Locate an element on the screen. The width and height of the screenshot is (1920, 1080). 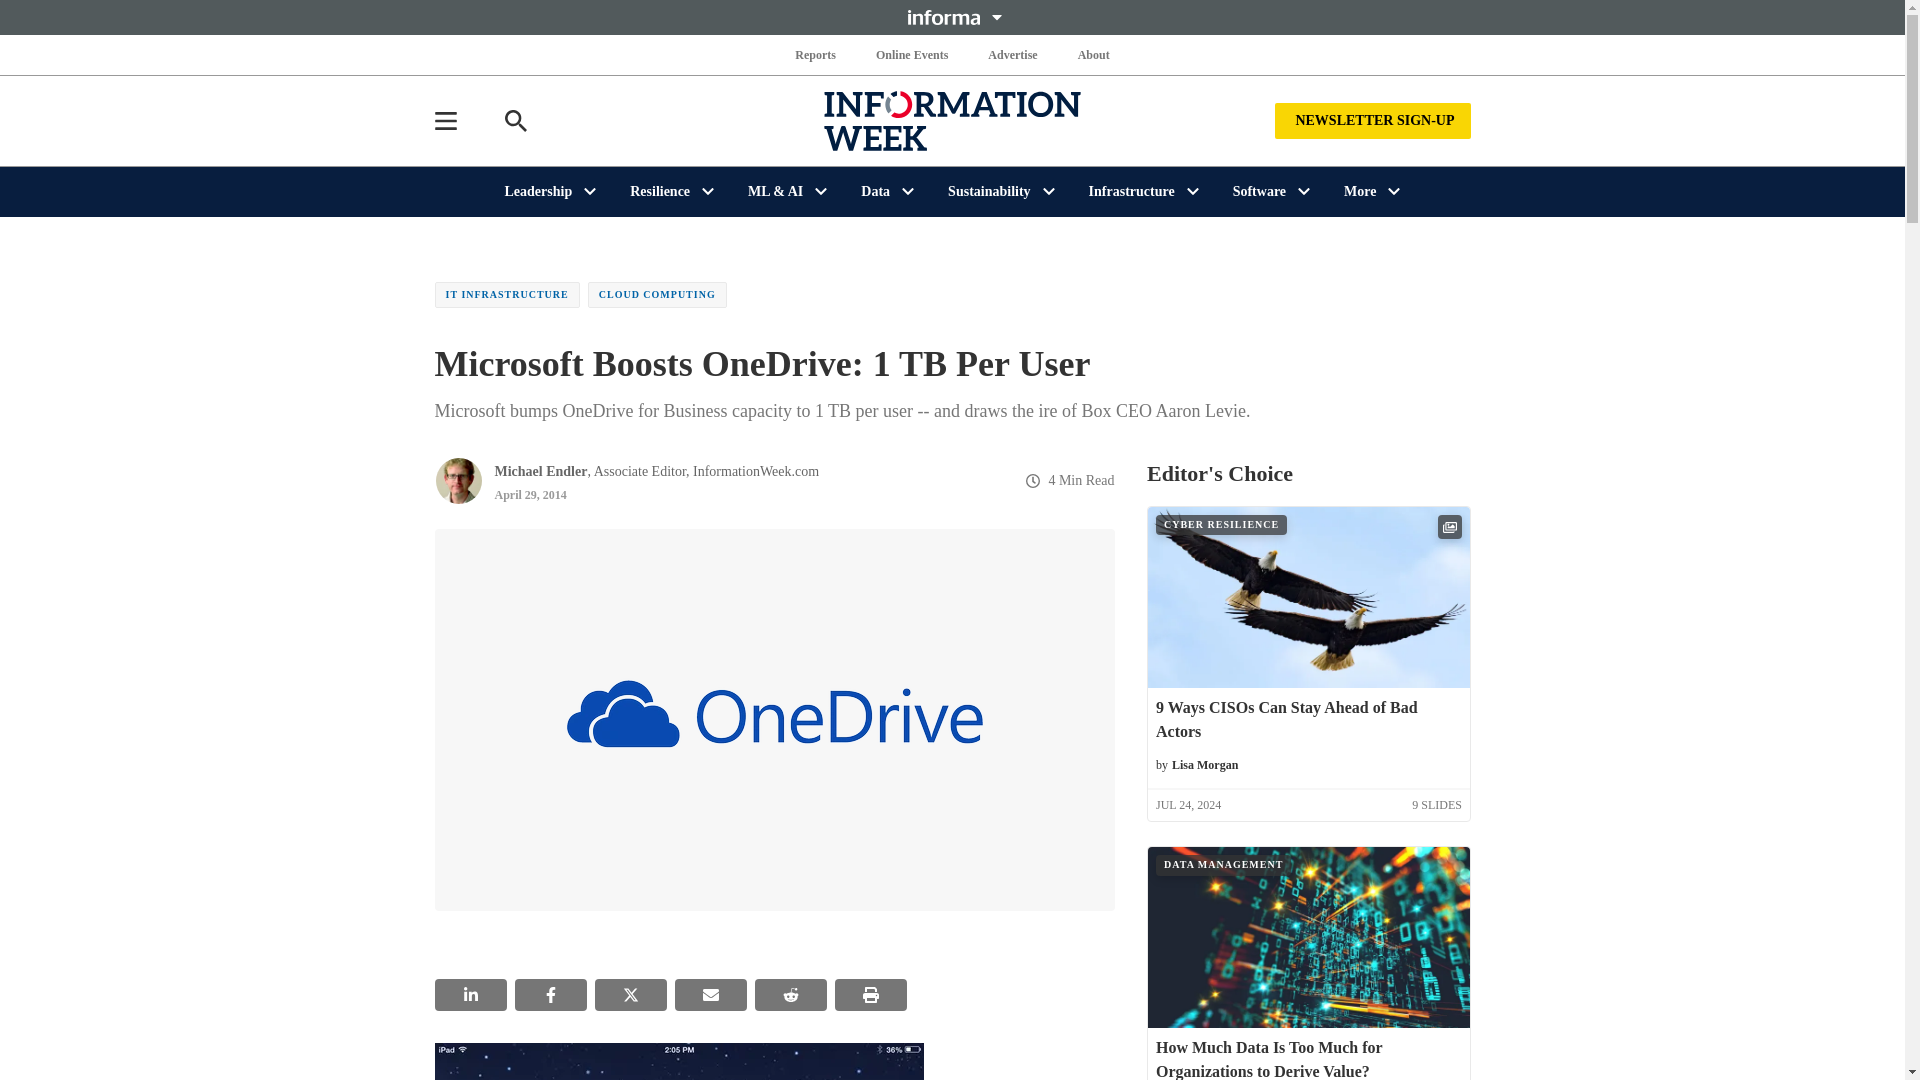
Reports is located at coordinates (816, 54).